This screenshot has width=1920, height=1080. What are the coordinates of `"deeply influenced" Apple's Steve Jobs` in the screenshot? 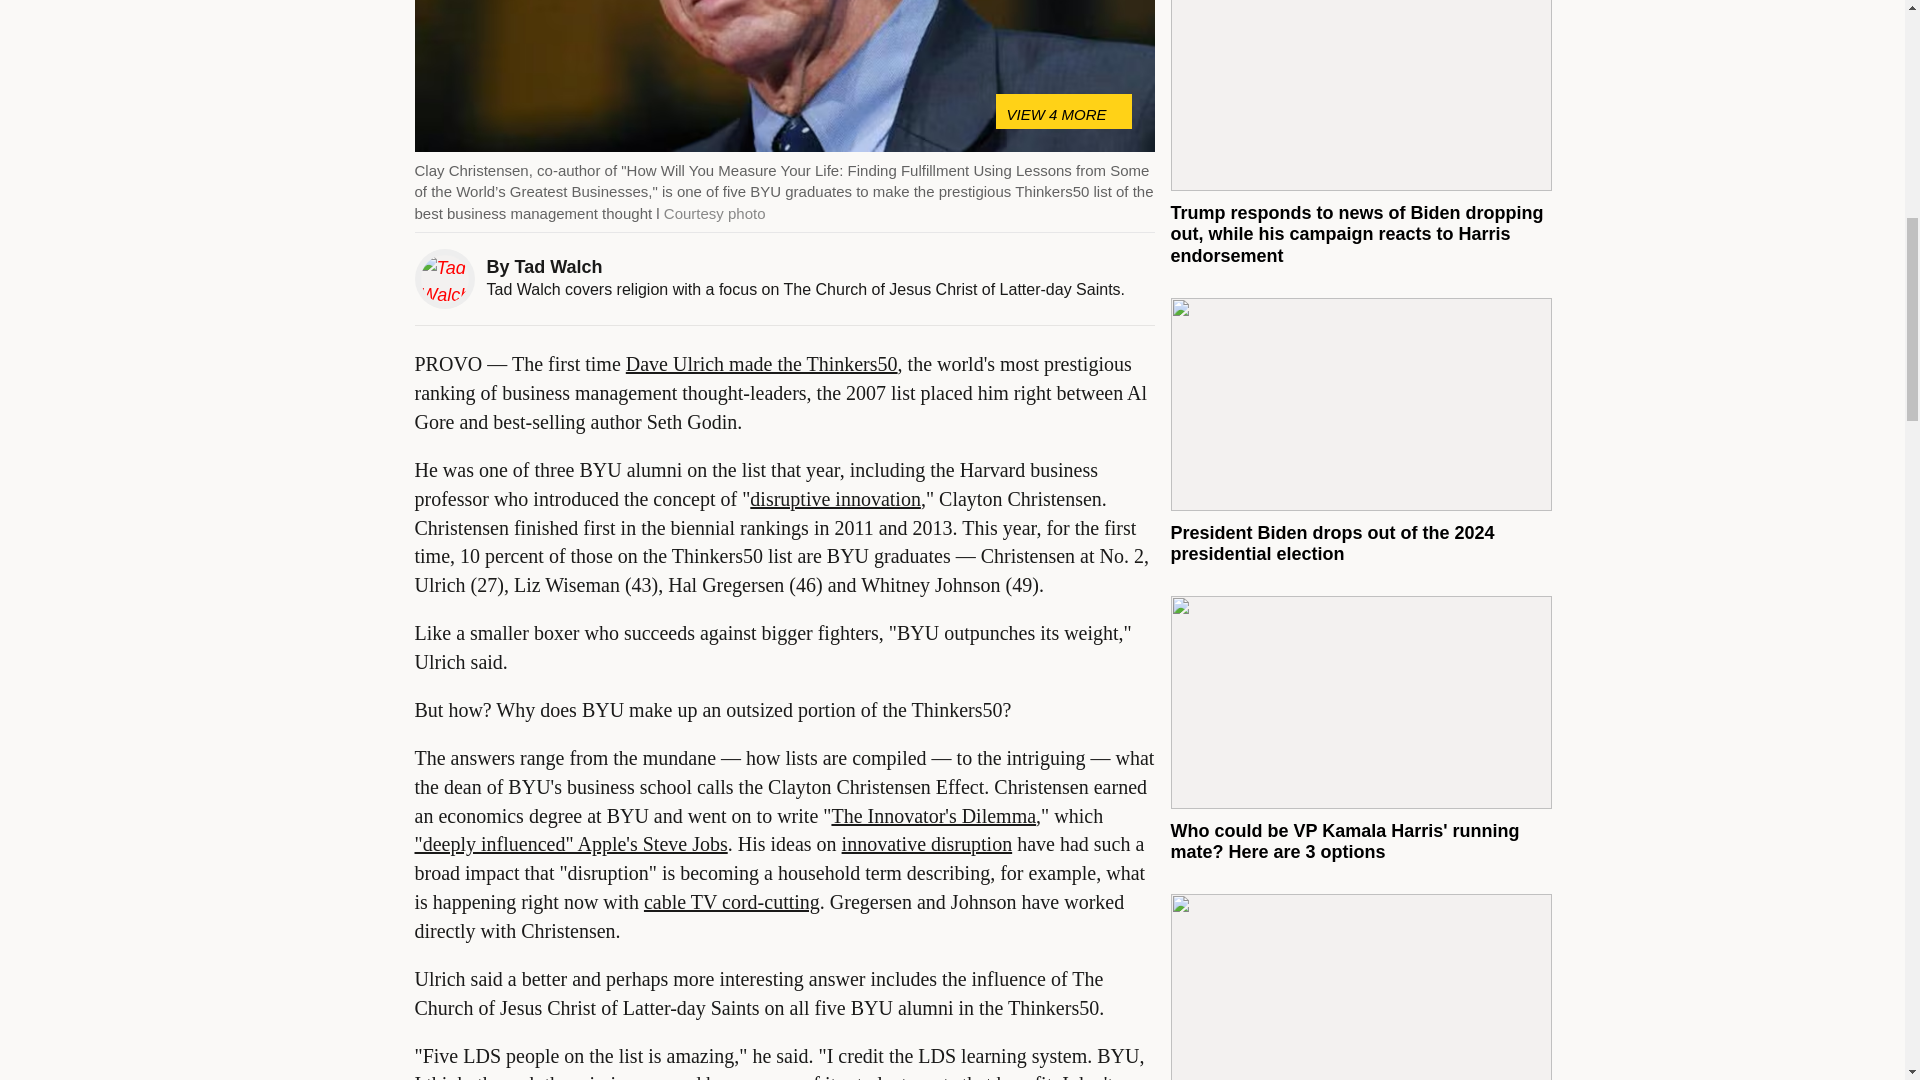 It's located at (570, 844).